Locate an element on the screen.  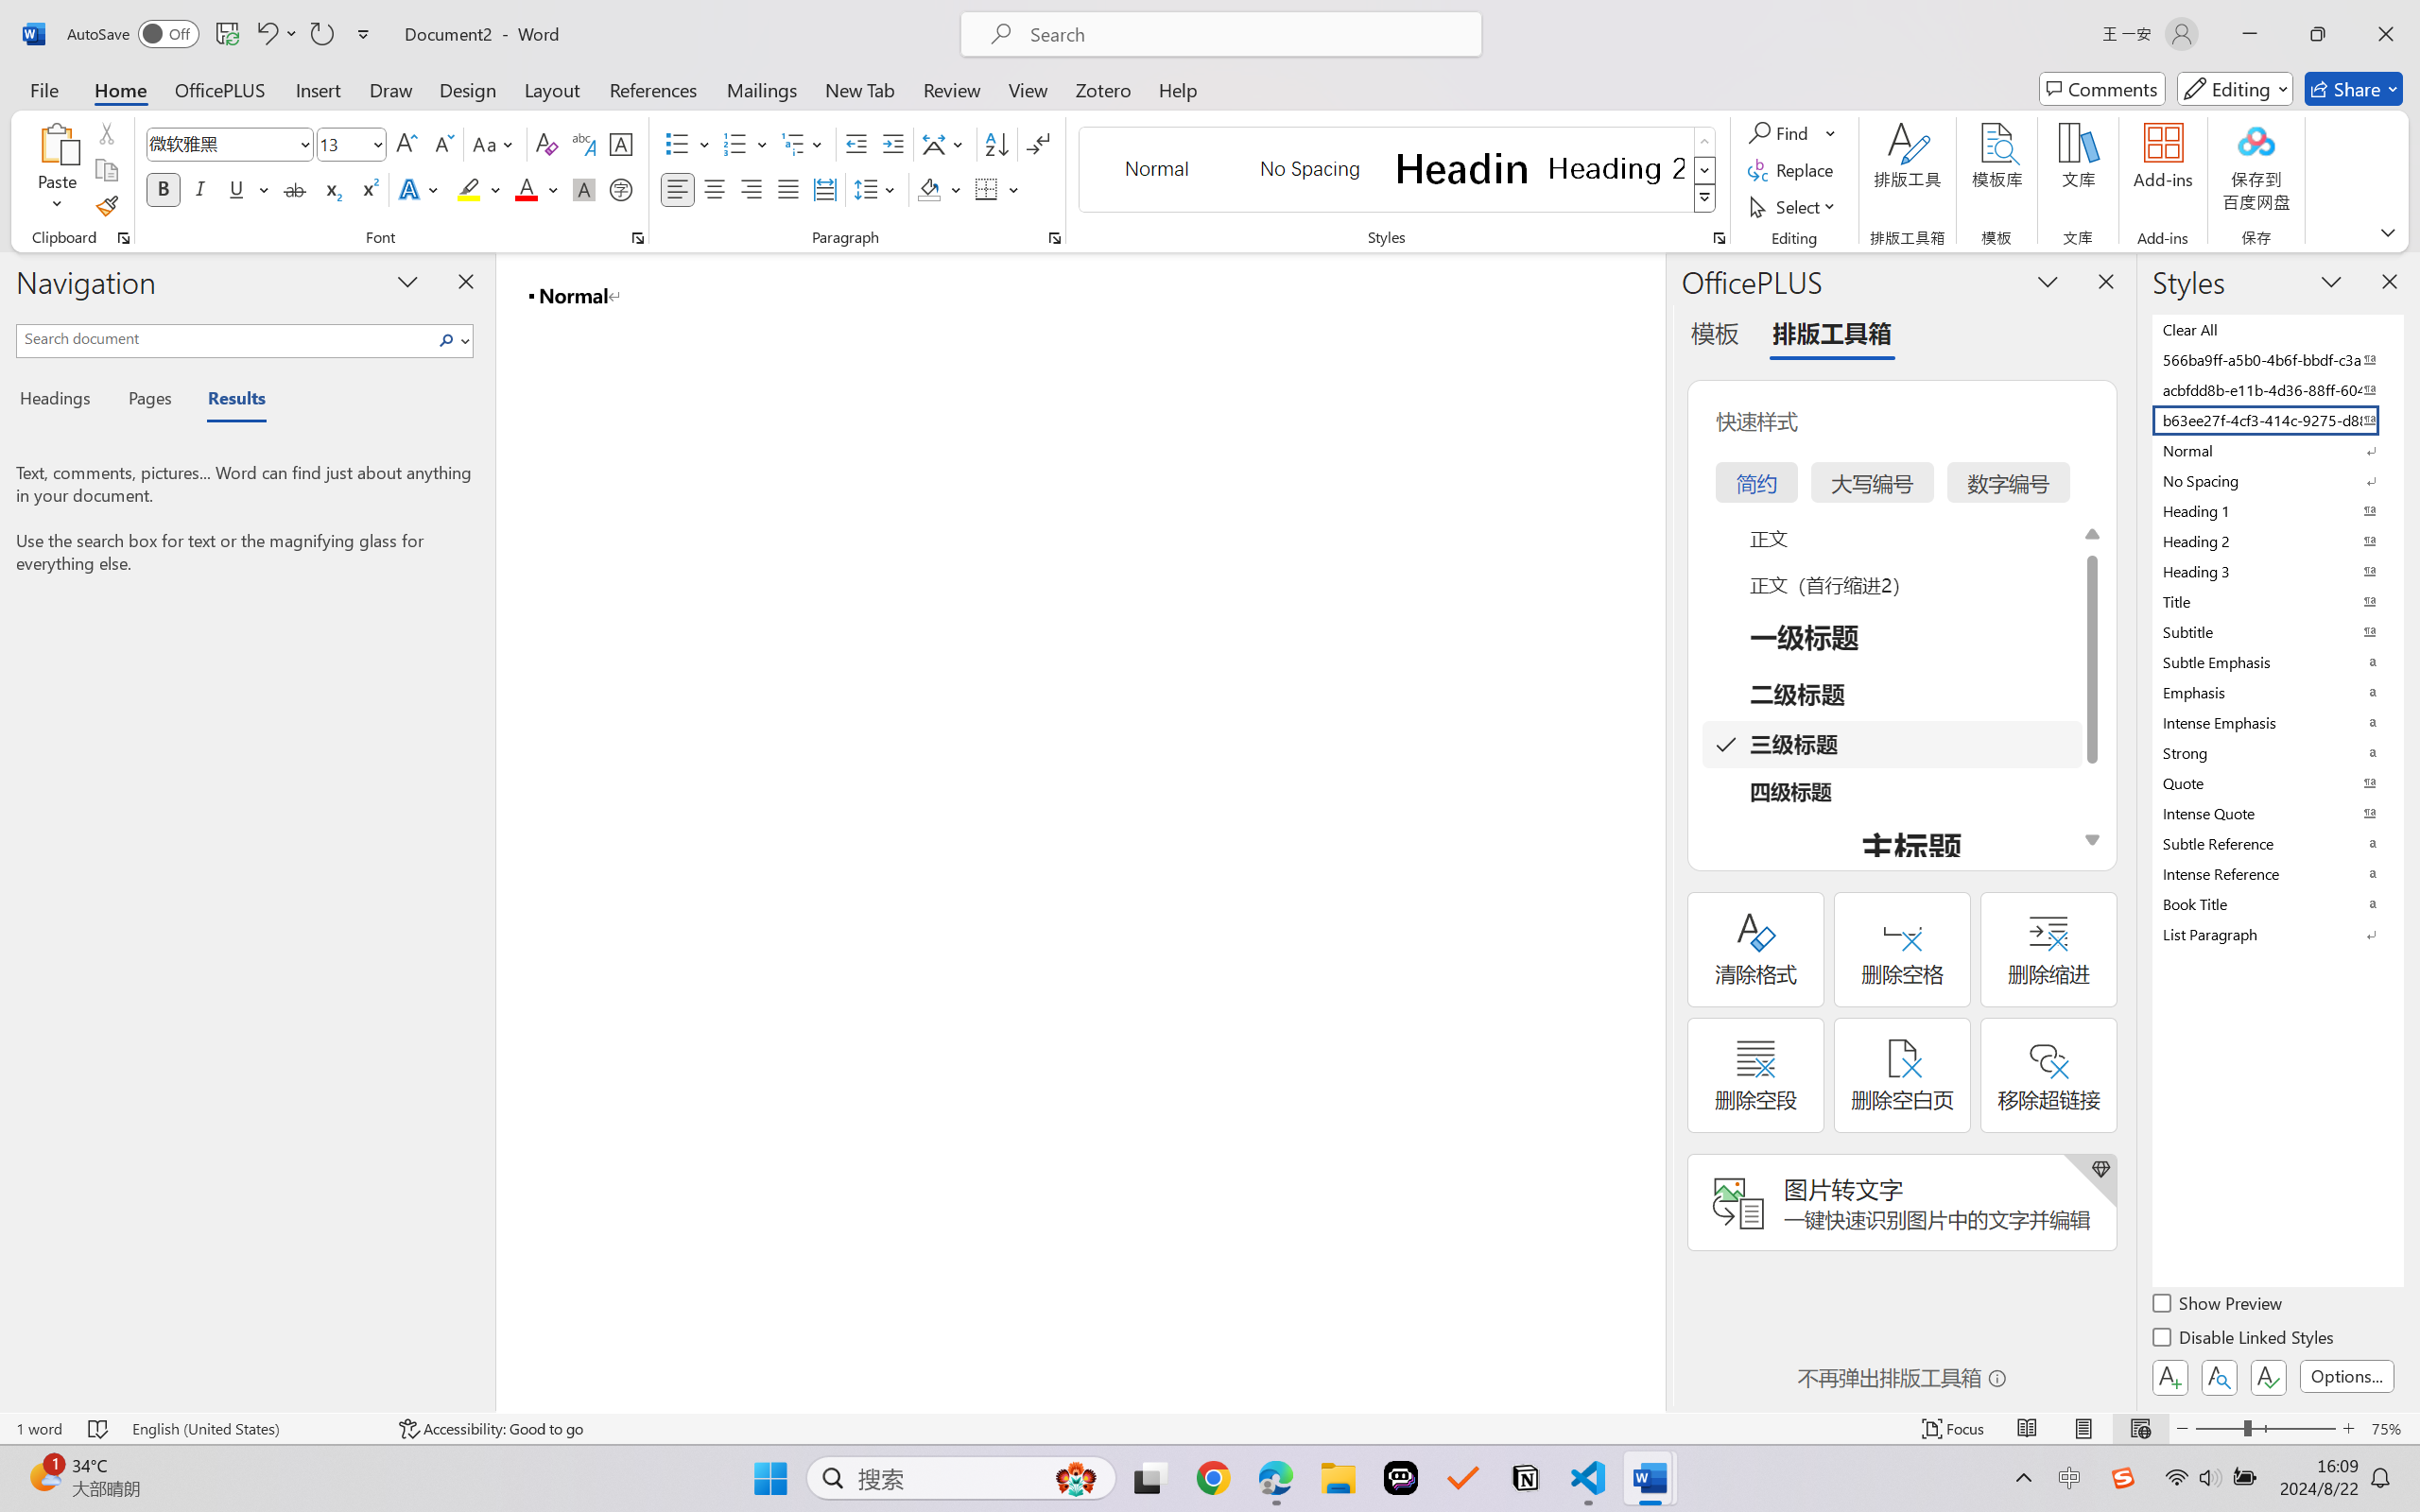
Subtitle is located at coordinates (2276, 631).